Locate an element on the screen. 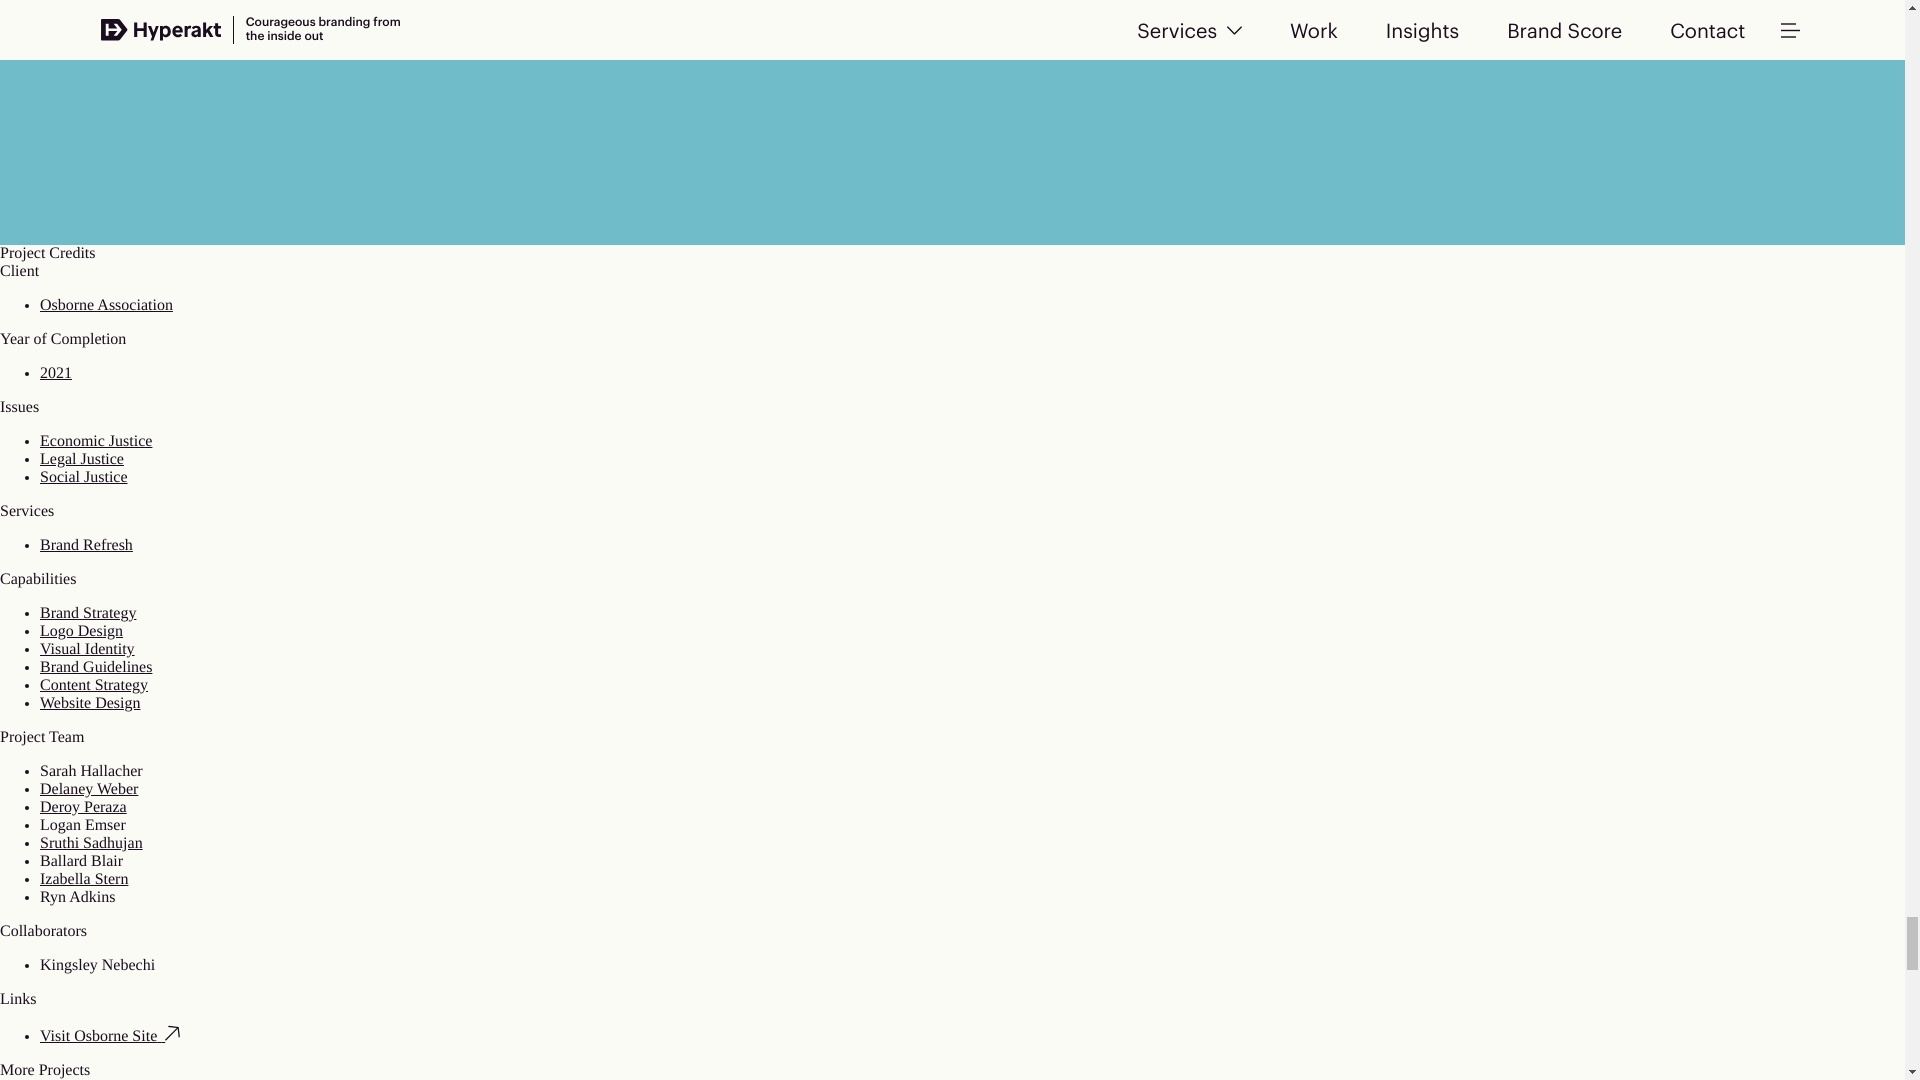 This screenshot has width=1920, height=1080. Brand Guidelines is located at coordinates (96, 667).